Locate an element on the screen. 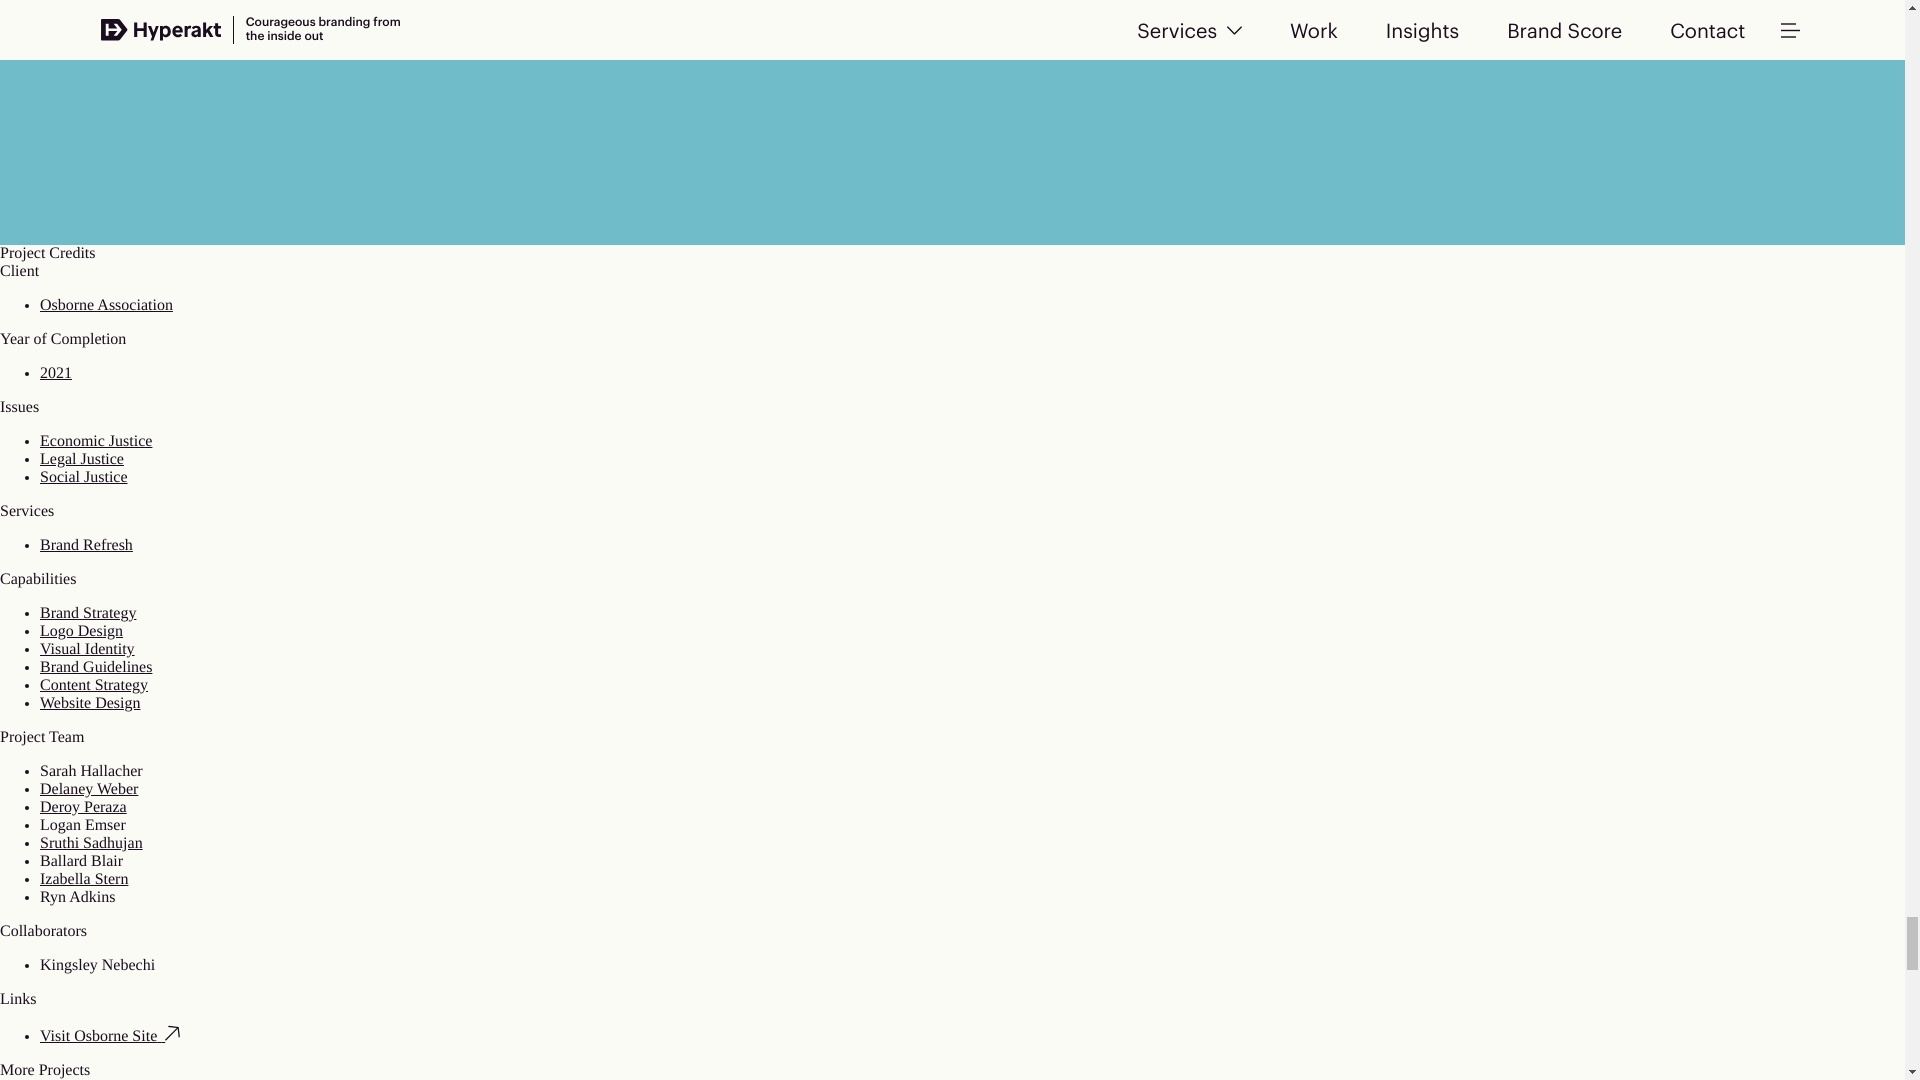 This screenshot has width=1920, height=1080. Brand Guidelines is located at coordinates (96, 667).